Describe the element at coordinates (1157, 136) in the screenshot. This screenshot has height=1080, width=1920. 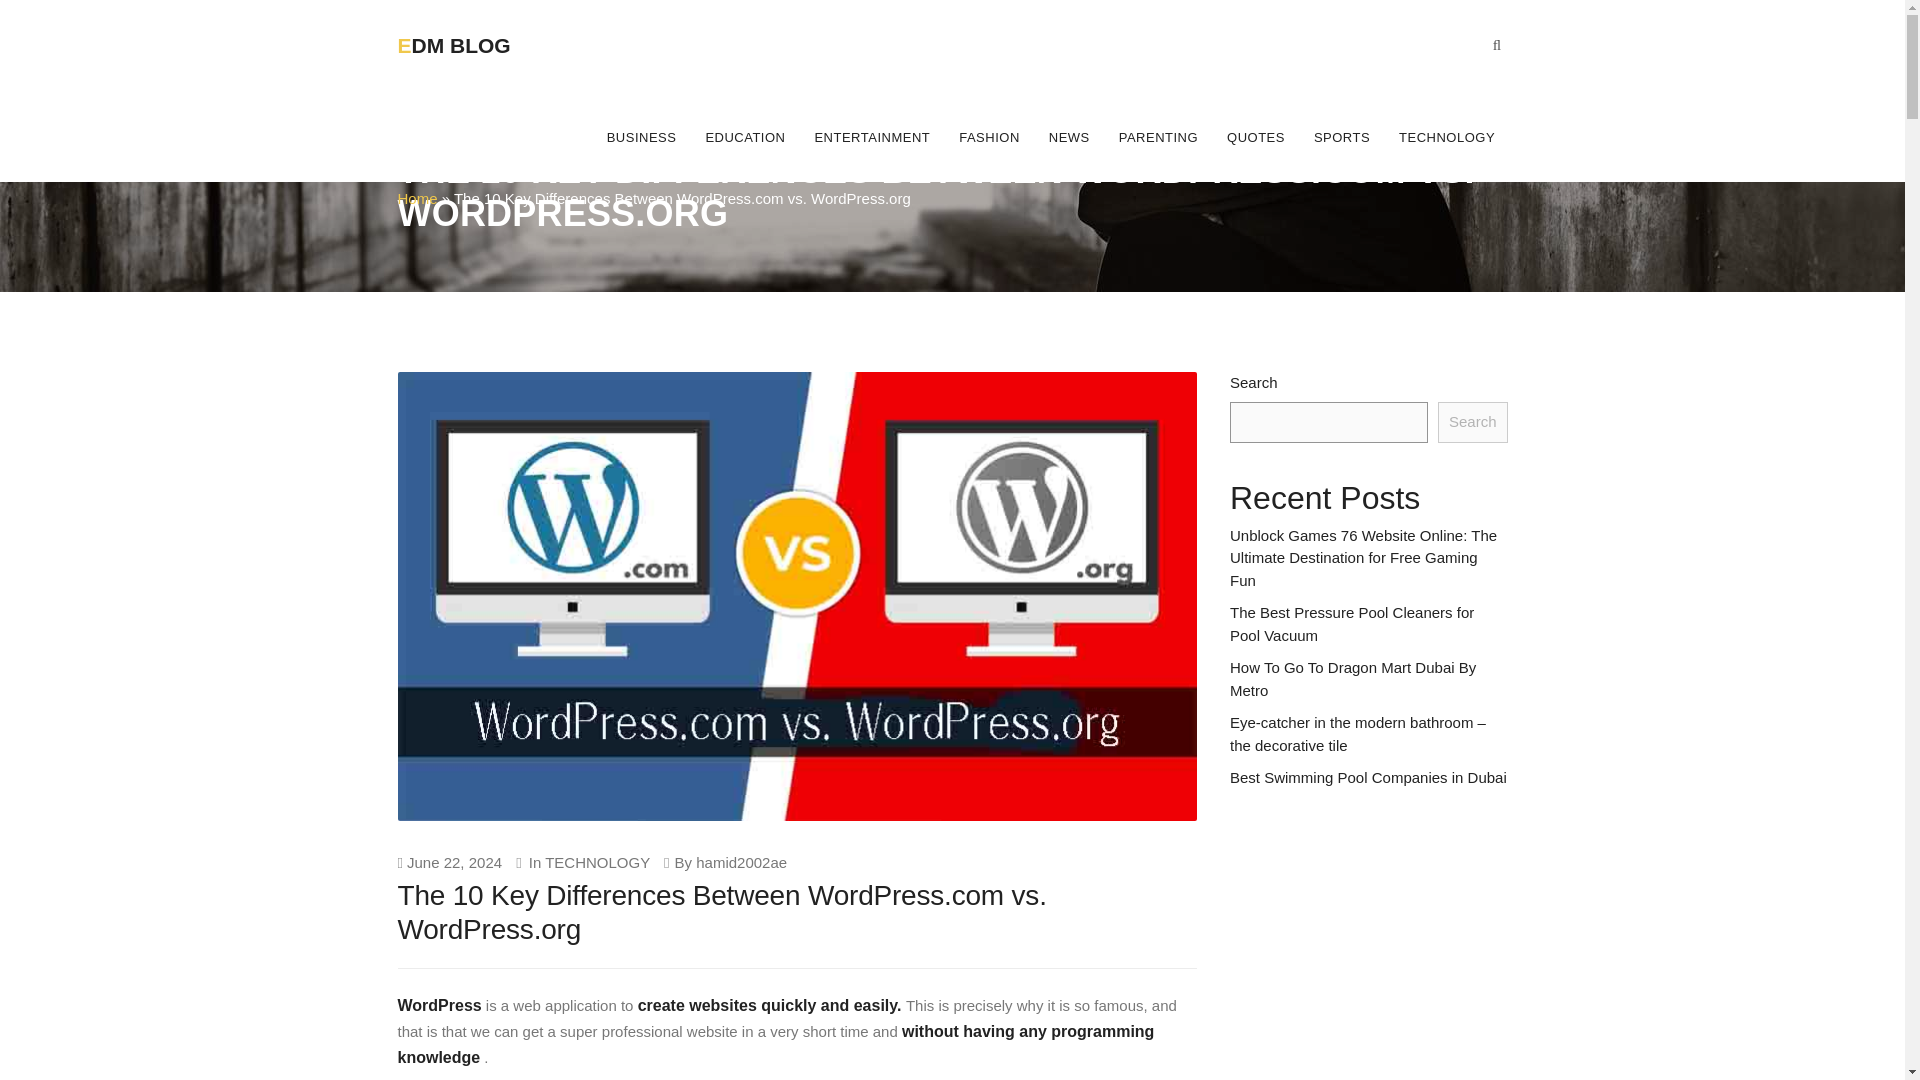
I see `PARENTING` at that location.